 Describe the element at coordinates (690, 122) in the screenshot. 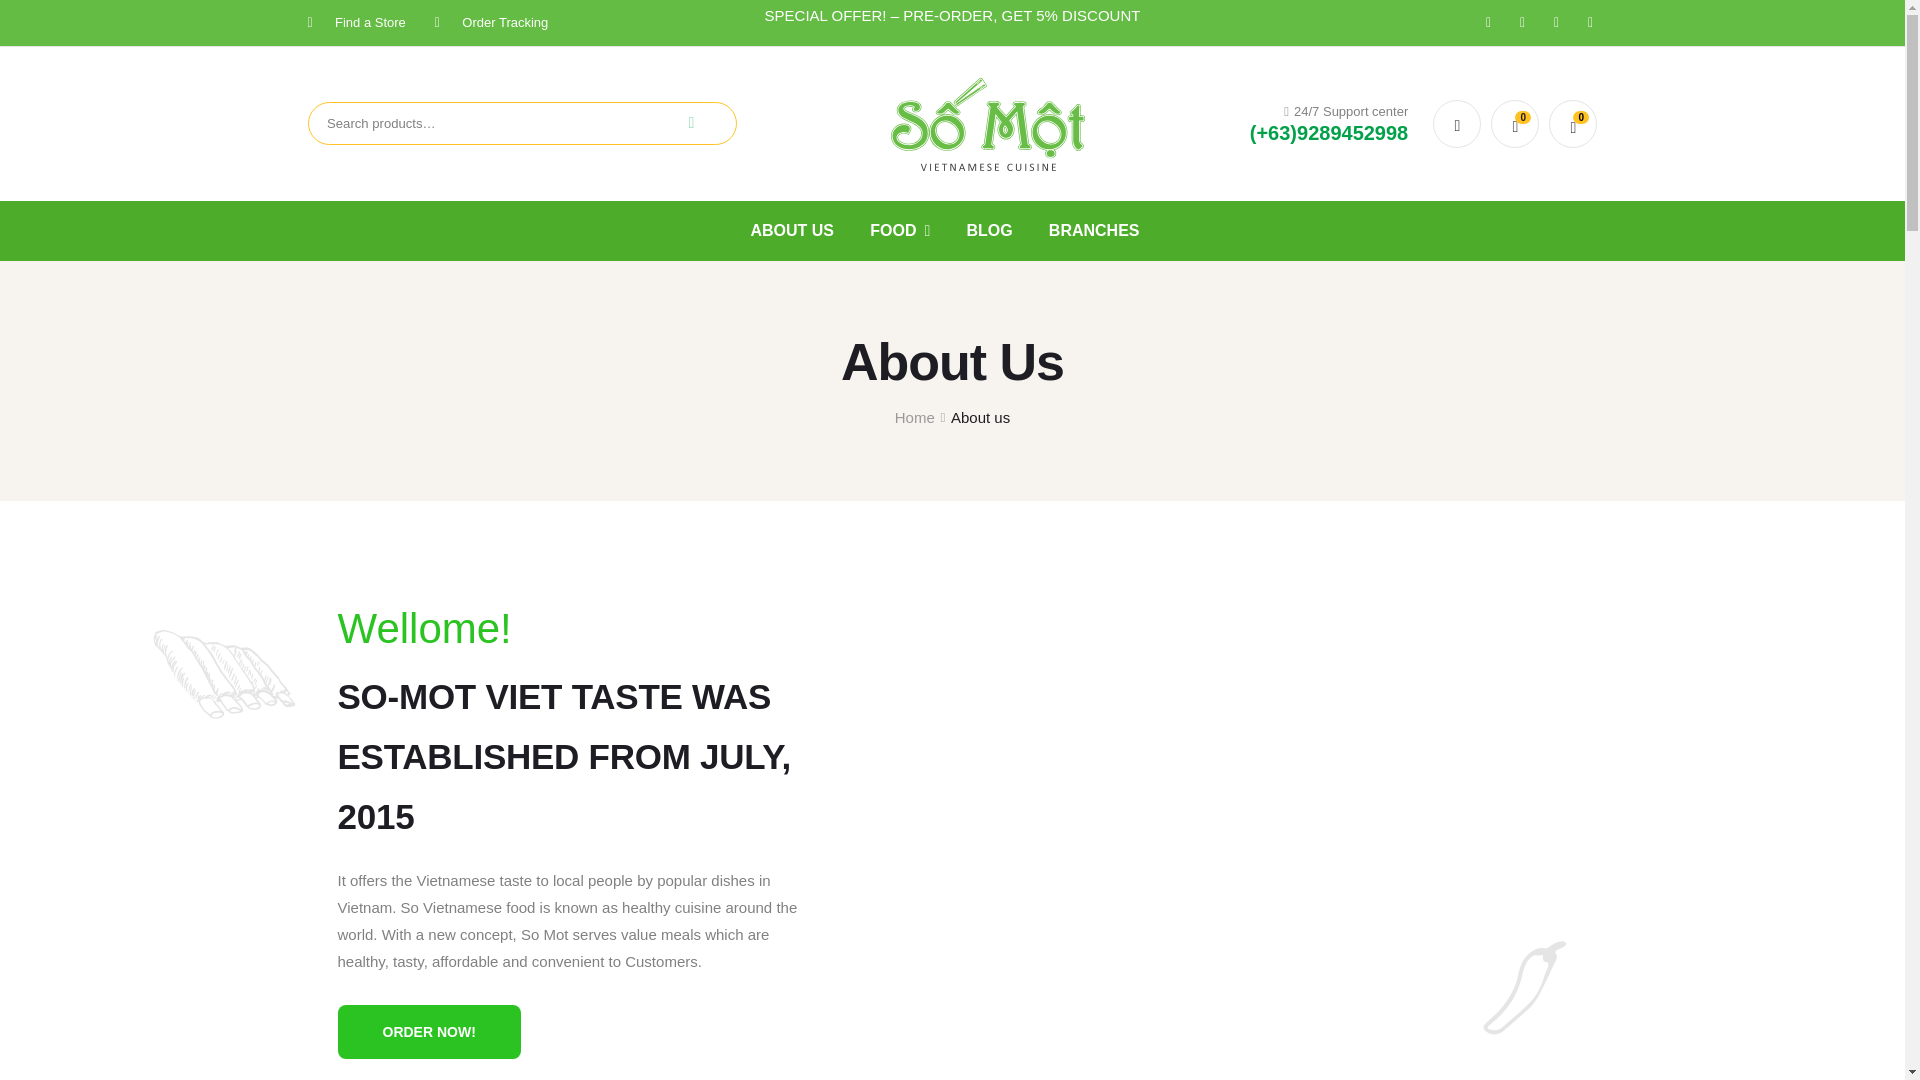

I see `SEARCH` at that location.